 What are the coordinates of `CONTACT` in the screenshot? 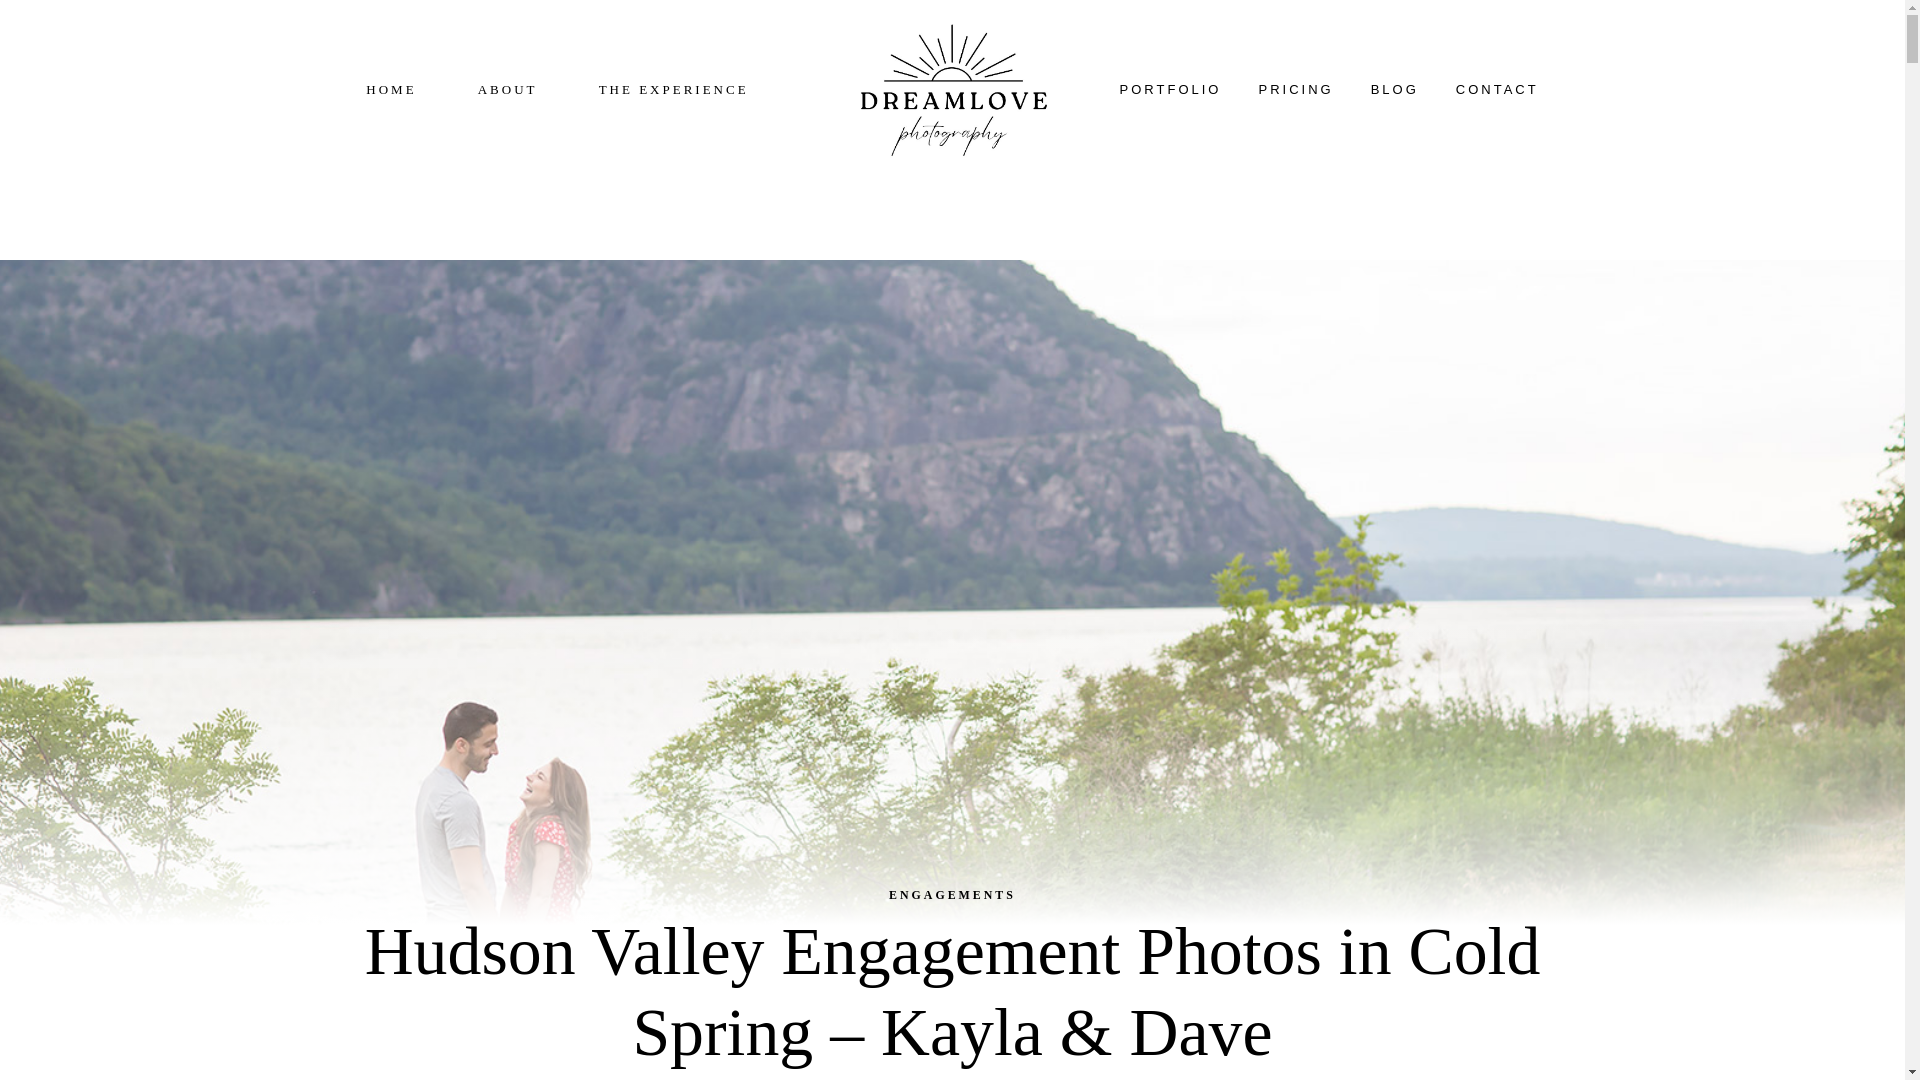 It's located at (1496, 90).